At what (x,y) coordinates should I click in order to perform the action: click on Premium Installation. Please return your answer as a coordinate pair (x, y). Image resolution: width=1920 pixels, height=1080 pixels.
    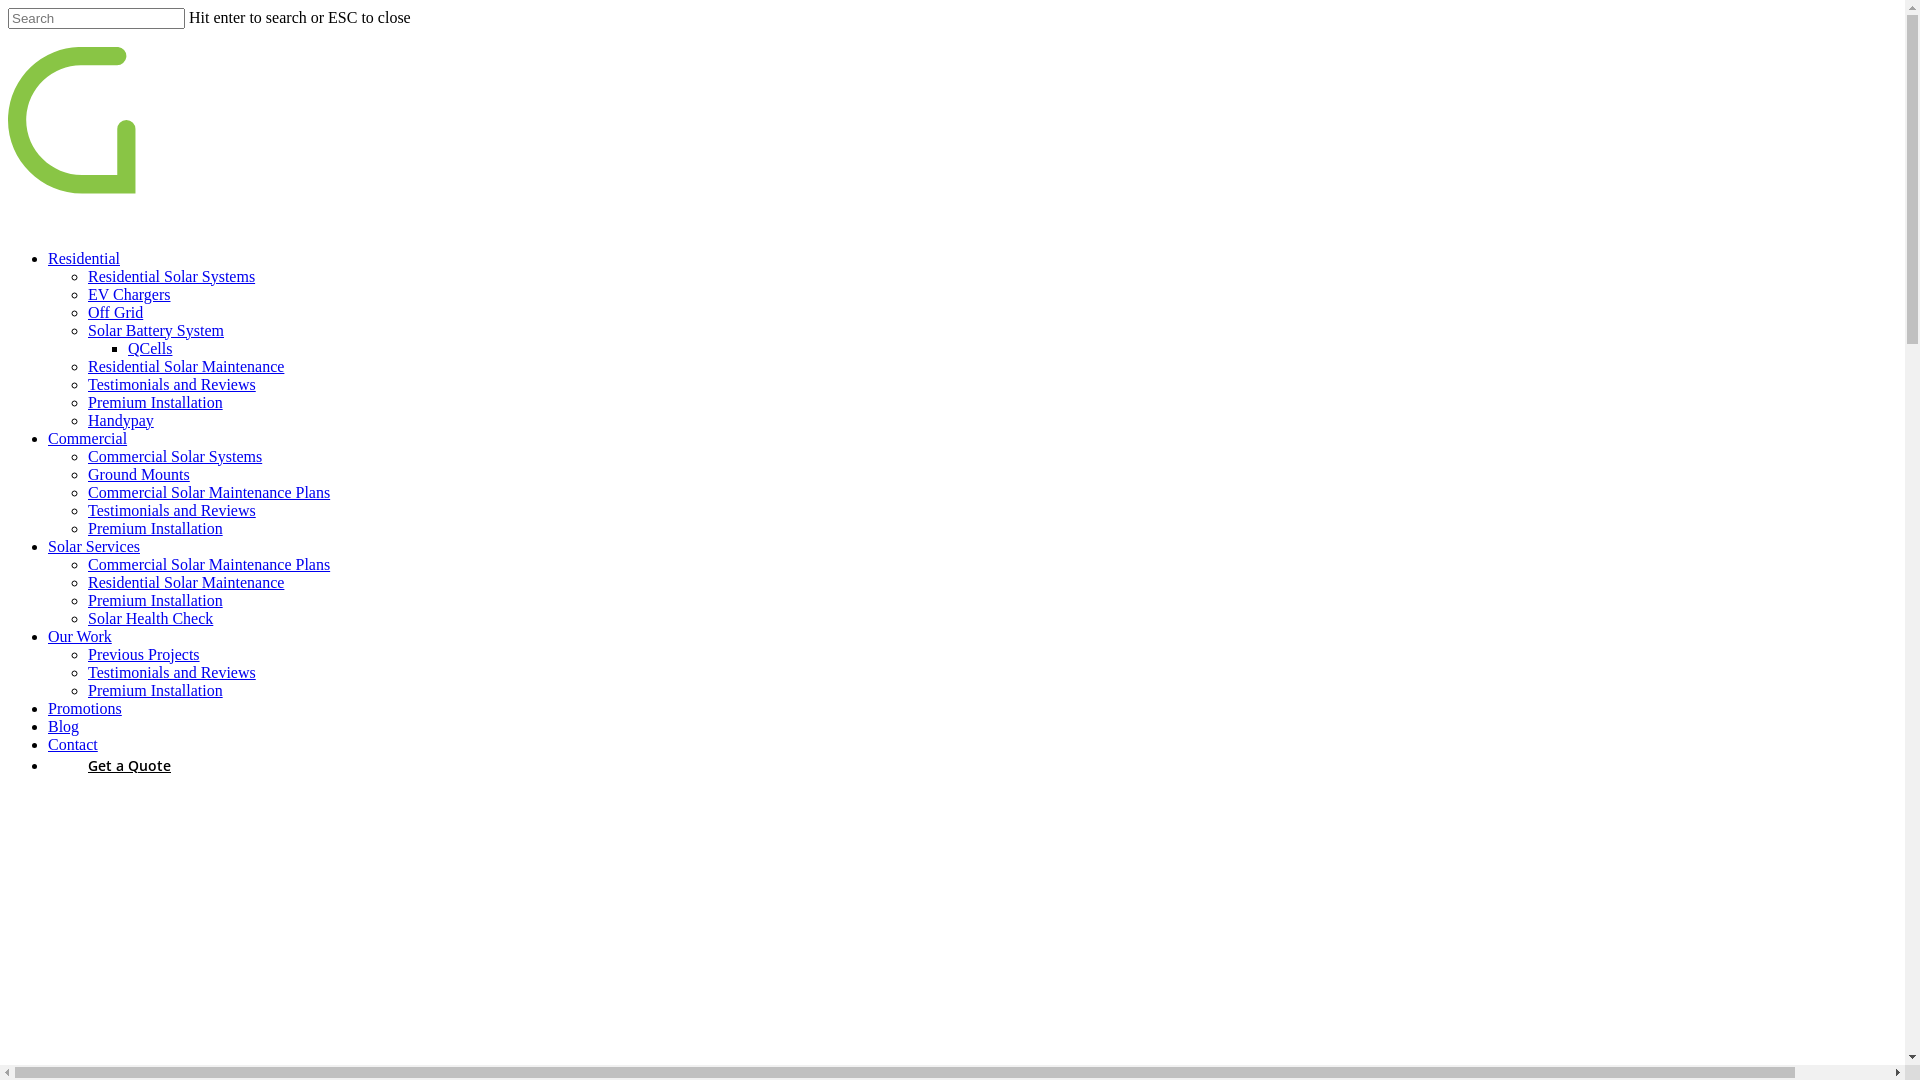
    Looking at the image, I should click on (156, 600).